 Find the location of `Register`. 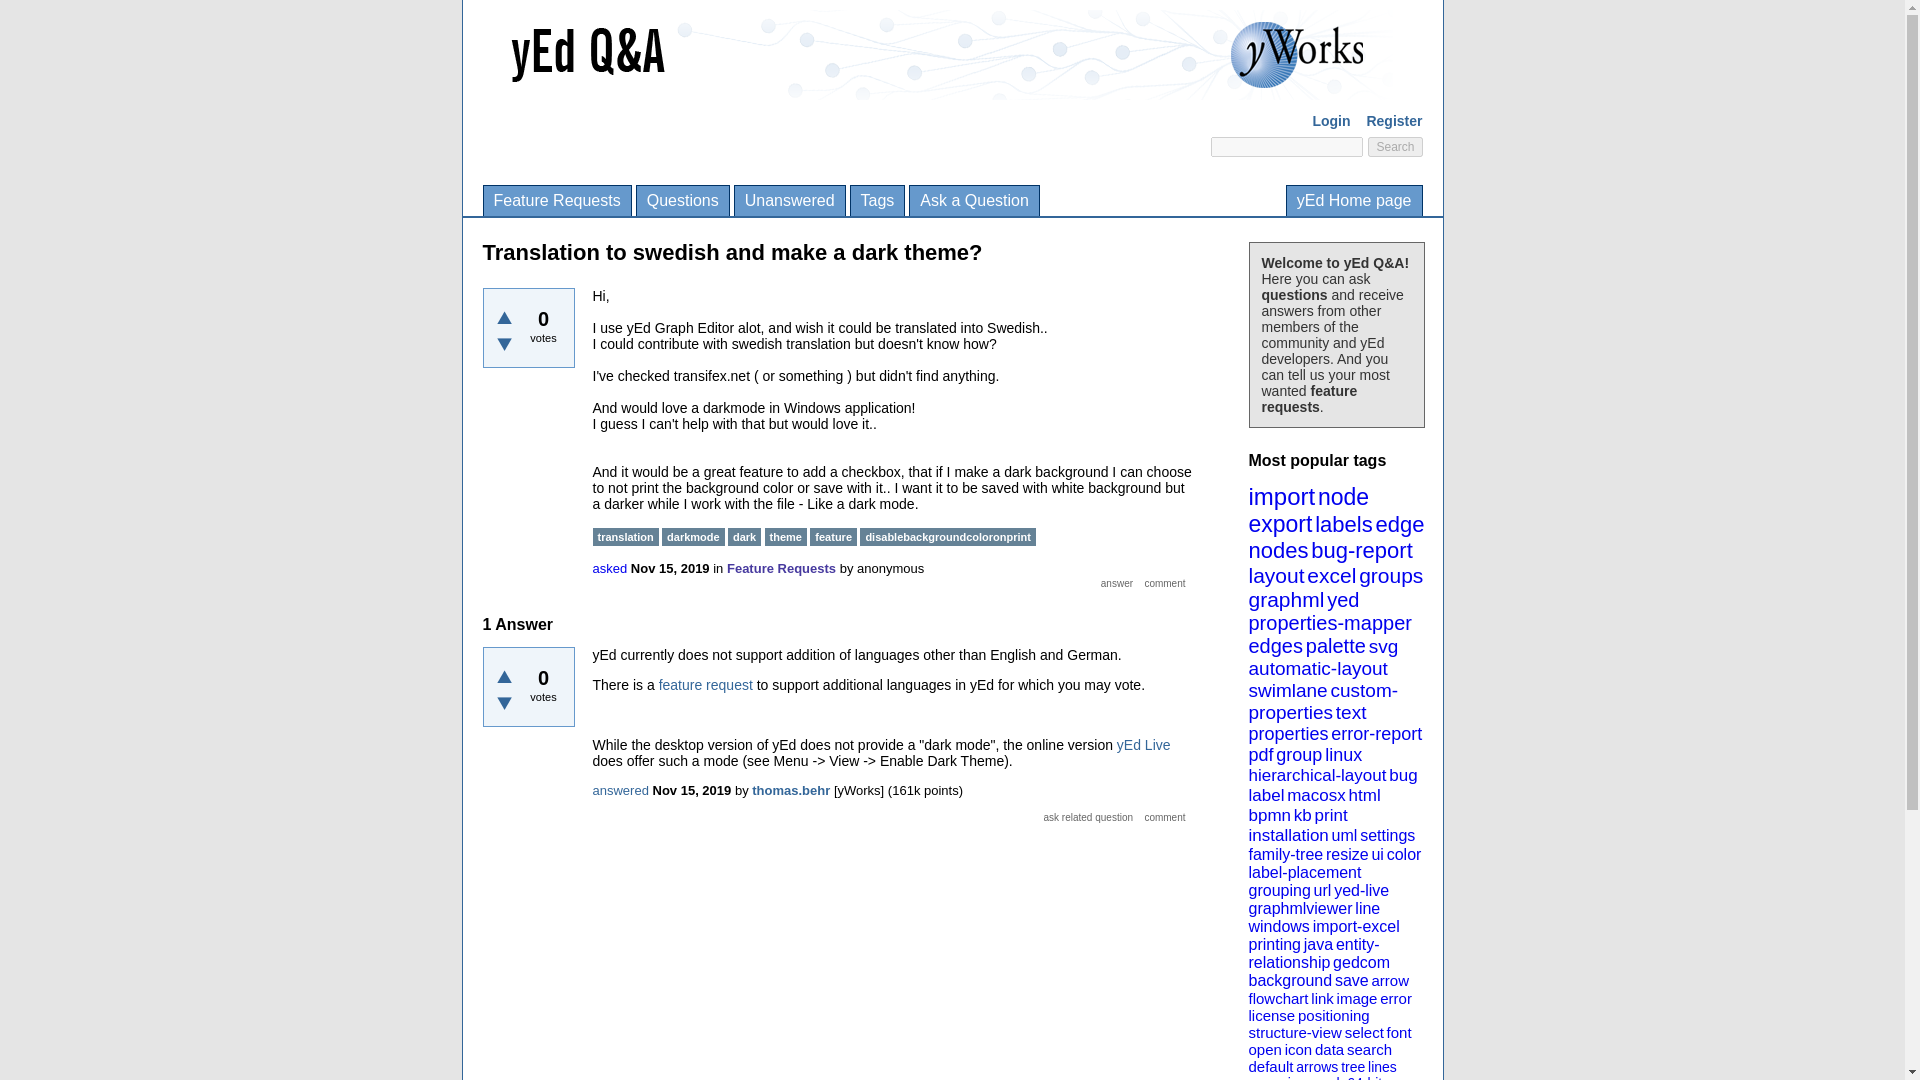

Register is located at coordinates (1394, 120).